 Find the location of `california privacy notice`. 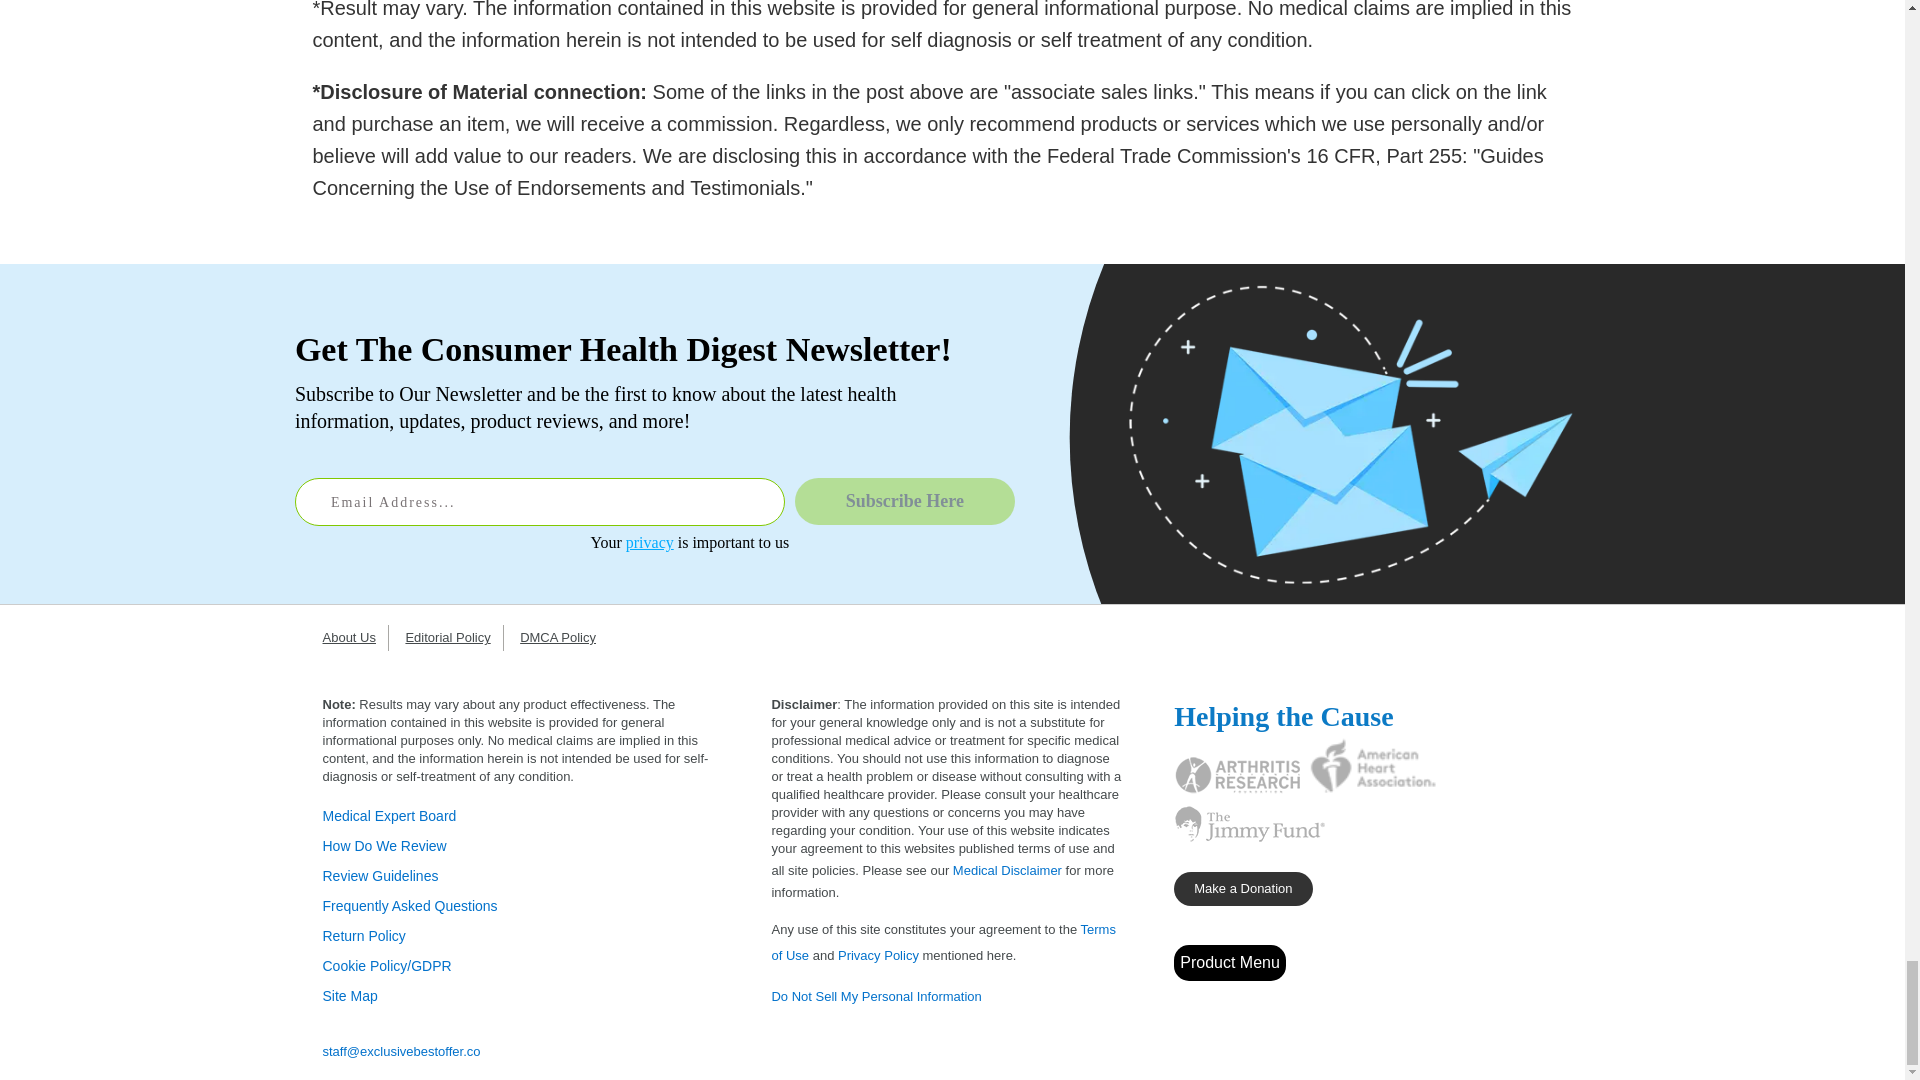

california privacy notice is located at coordinates (876, 996).